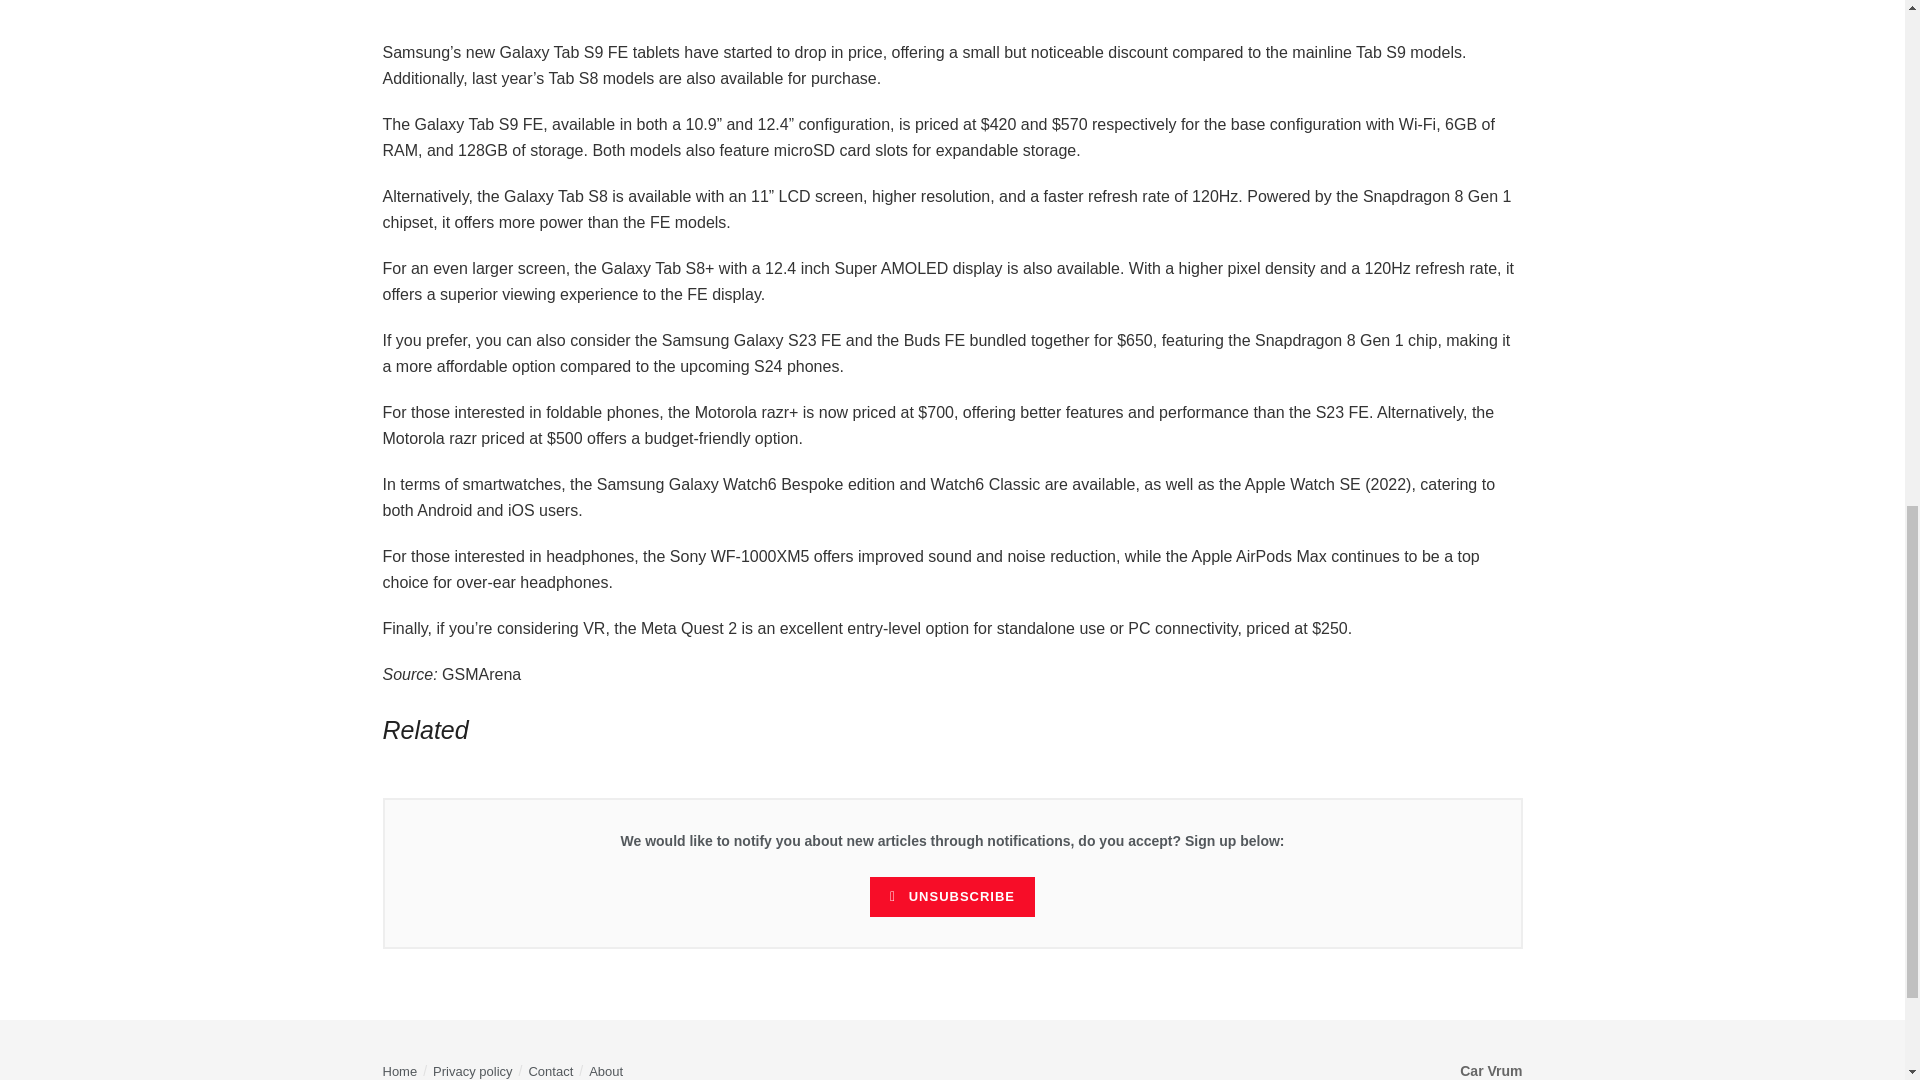 The height and width of the screenshot is (1080, 1920). Describe the element at coordinates (399, 1070) in the screenshot. I see `Home` at that location.